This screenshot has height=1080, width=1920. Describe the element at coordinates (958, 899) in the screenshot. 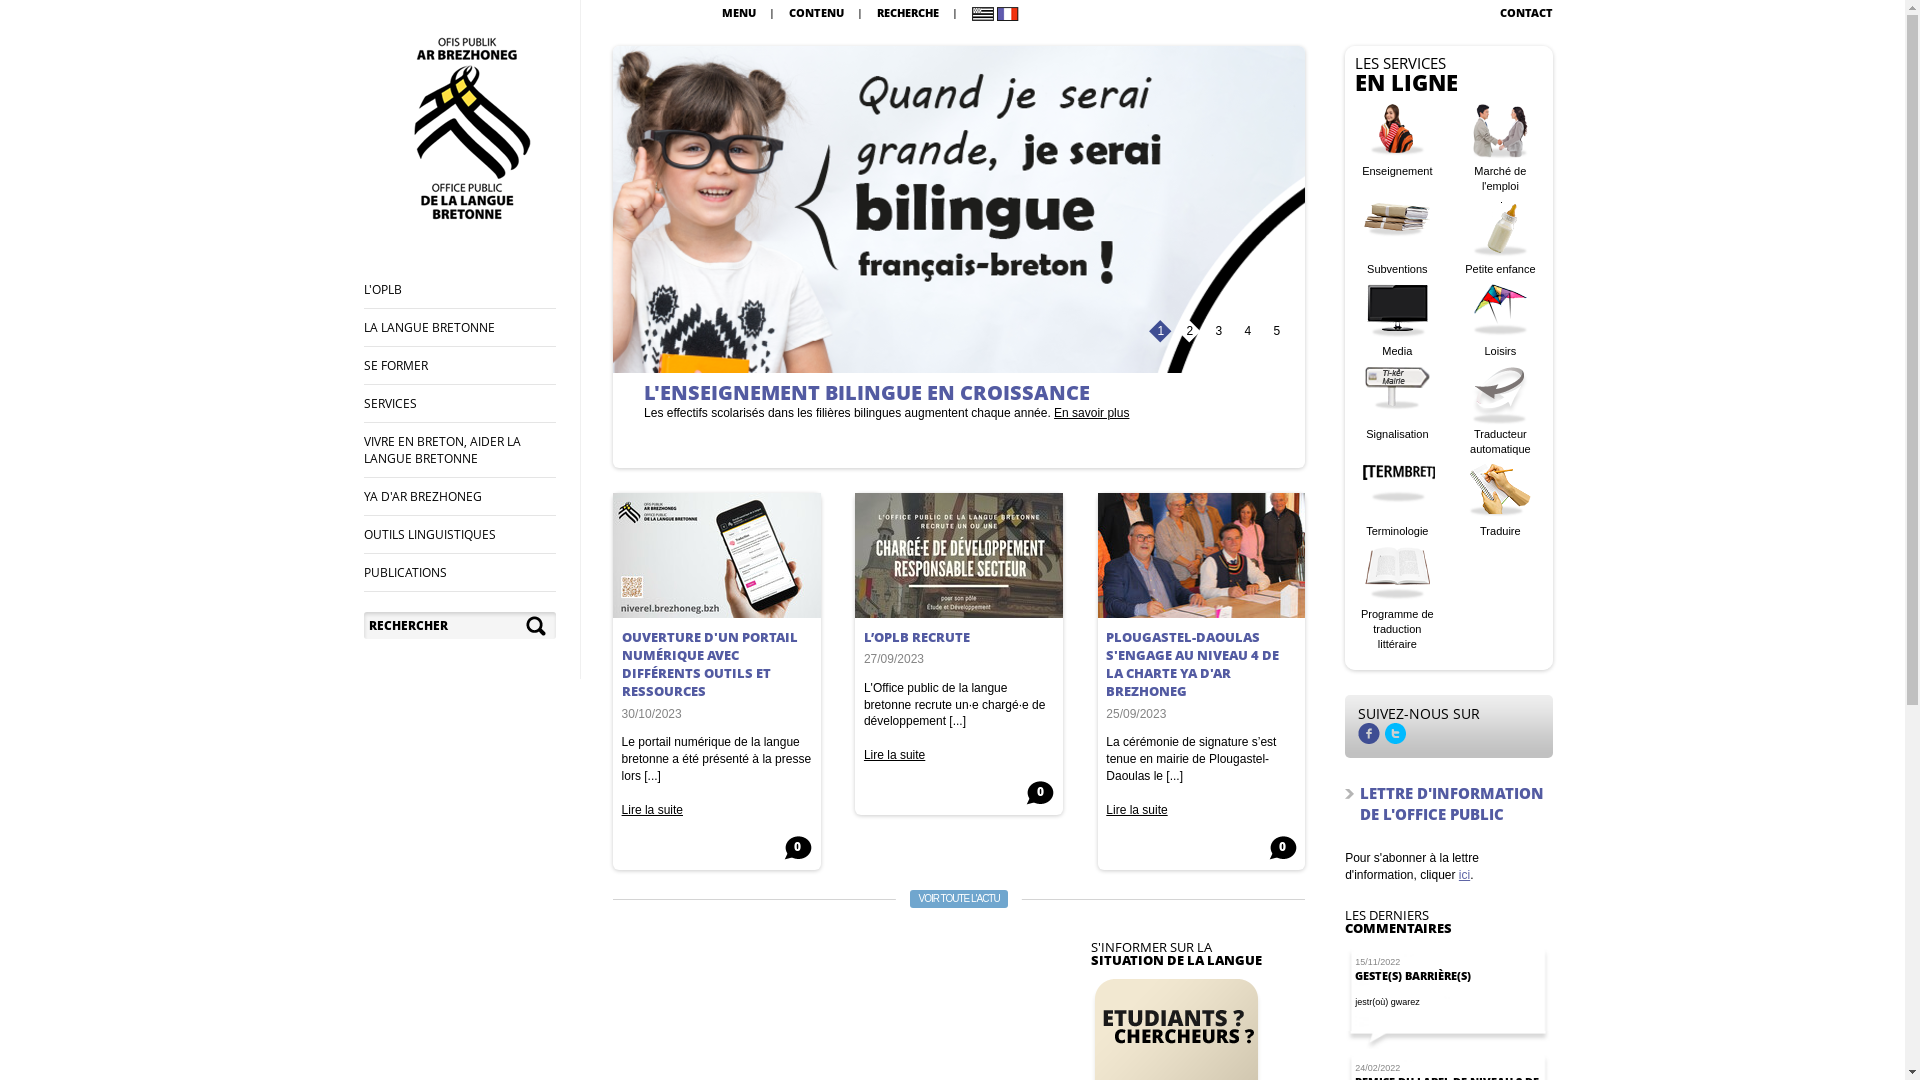

I see `VOIR TOUTE L'ACTU` at that location.